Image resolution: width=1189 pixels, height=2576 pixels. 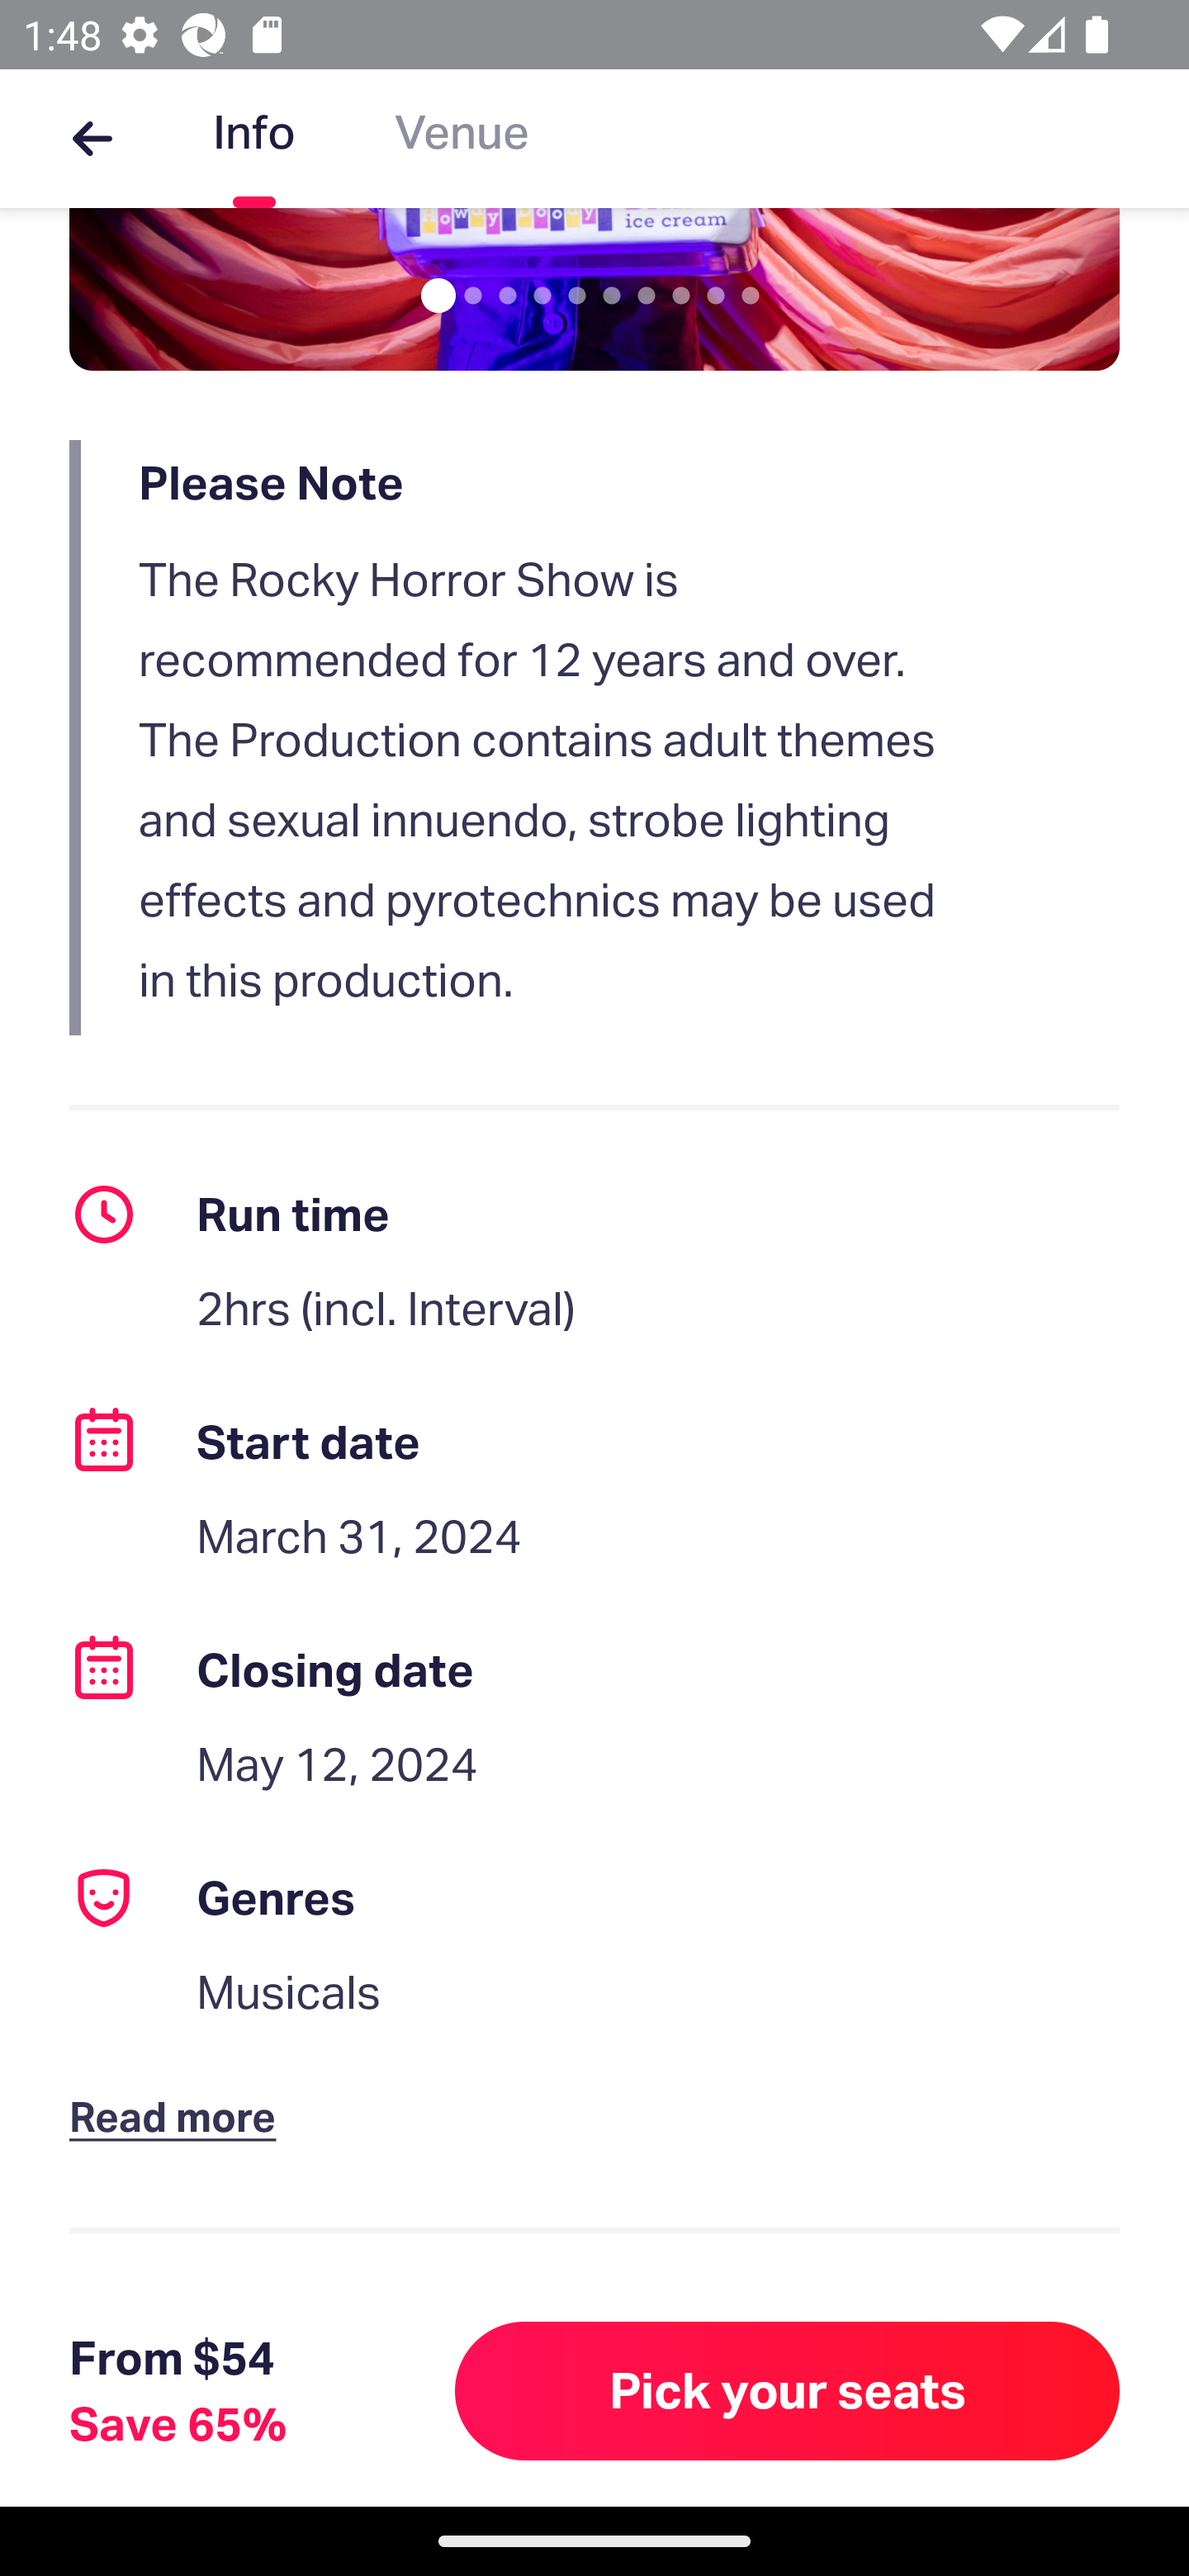 What do you see at coordinates (462, 139) in the screenshot?
I see `Venue` at bounding box center [462, 139].